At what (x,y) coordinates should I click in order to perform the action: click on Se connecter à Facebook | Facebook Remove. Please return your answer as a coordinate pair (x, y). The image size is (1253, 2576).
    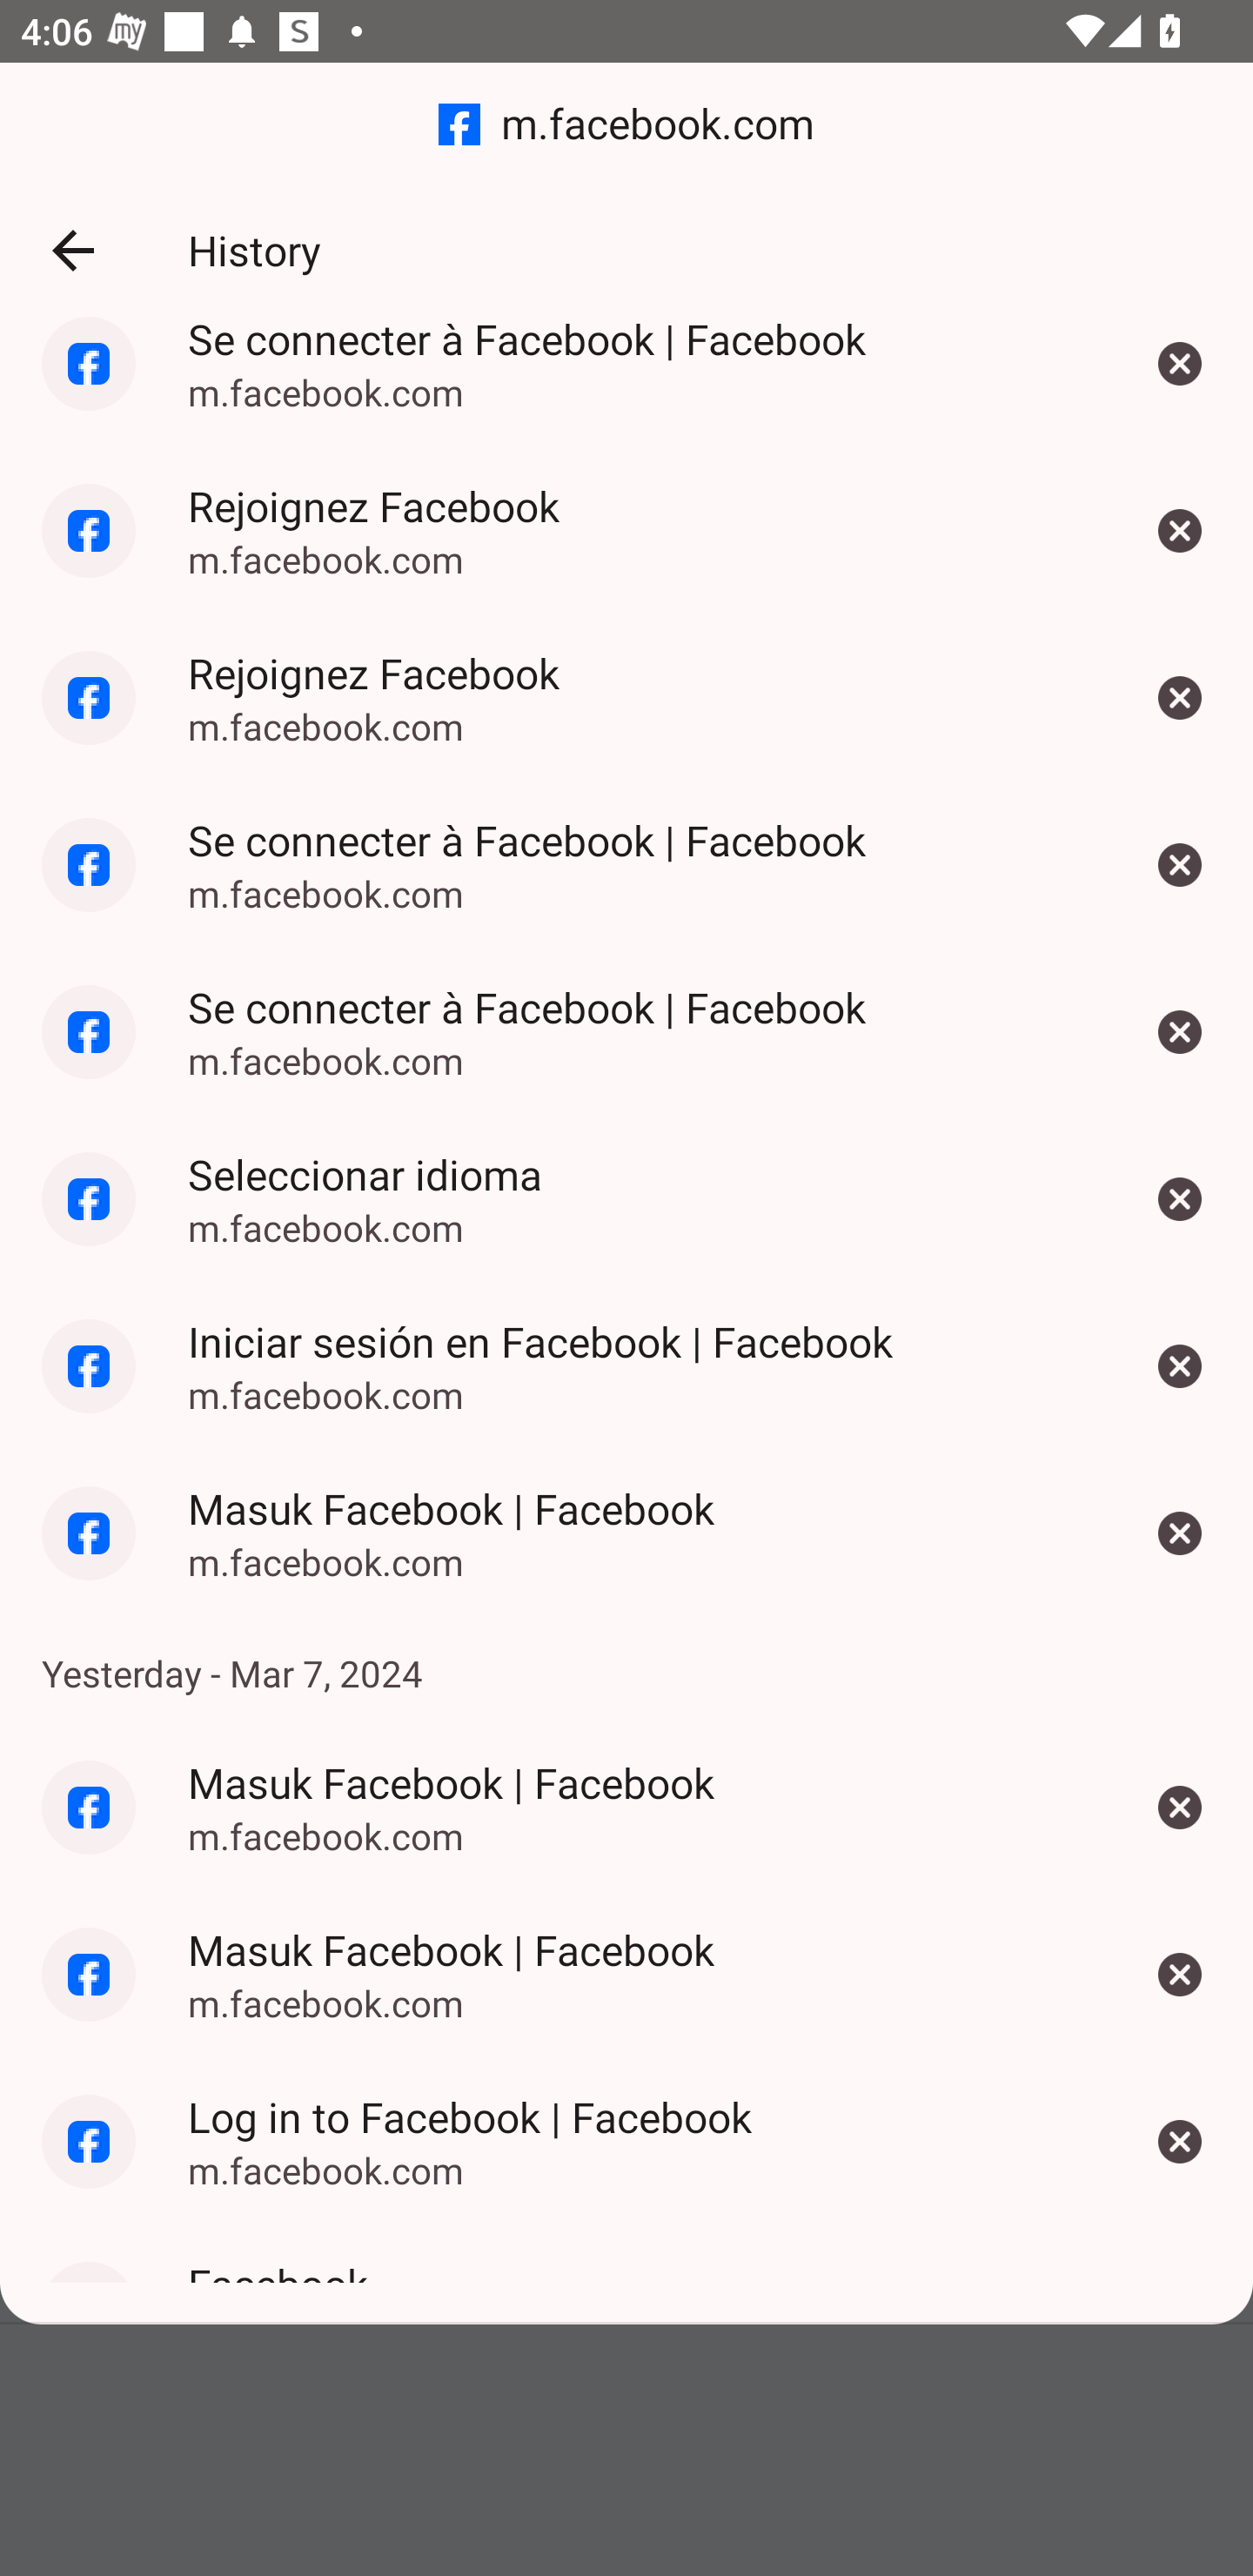
    Looking at the image, I should click on (1180, 863).